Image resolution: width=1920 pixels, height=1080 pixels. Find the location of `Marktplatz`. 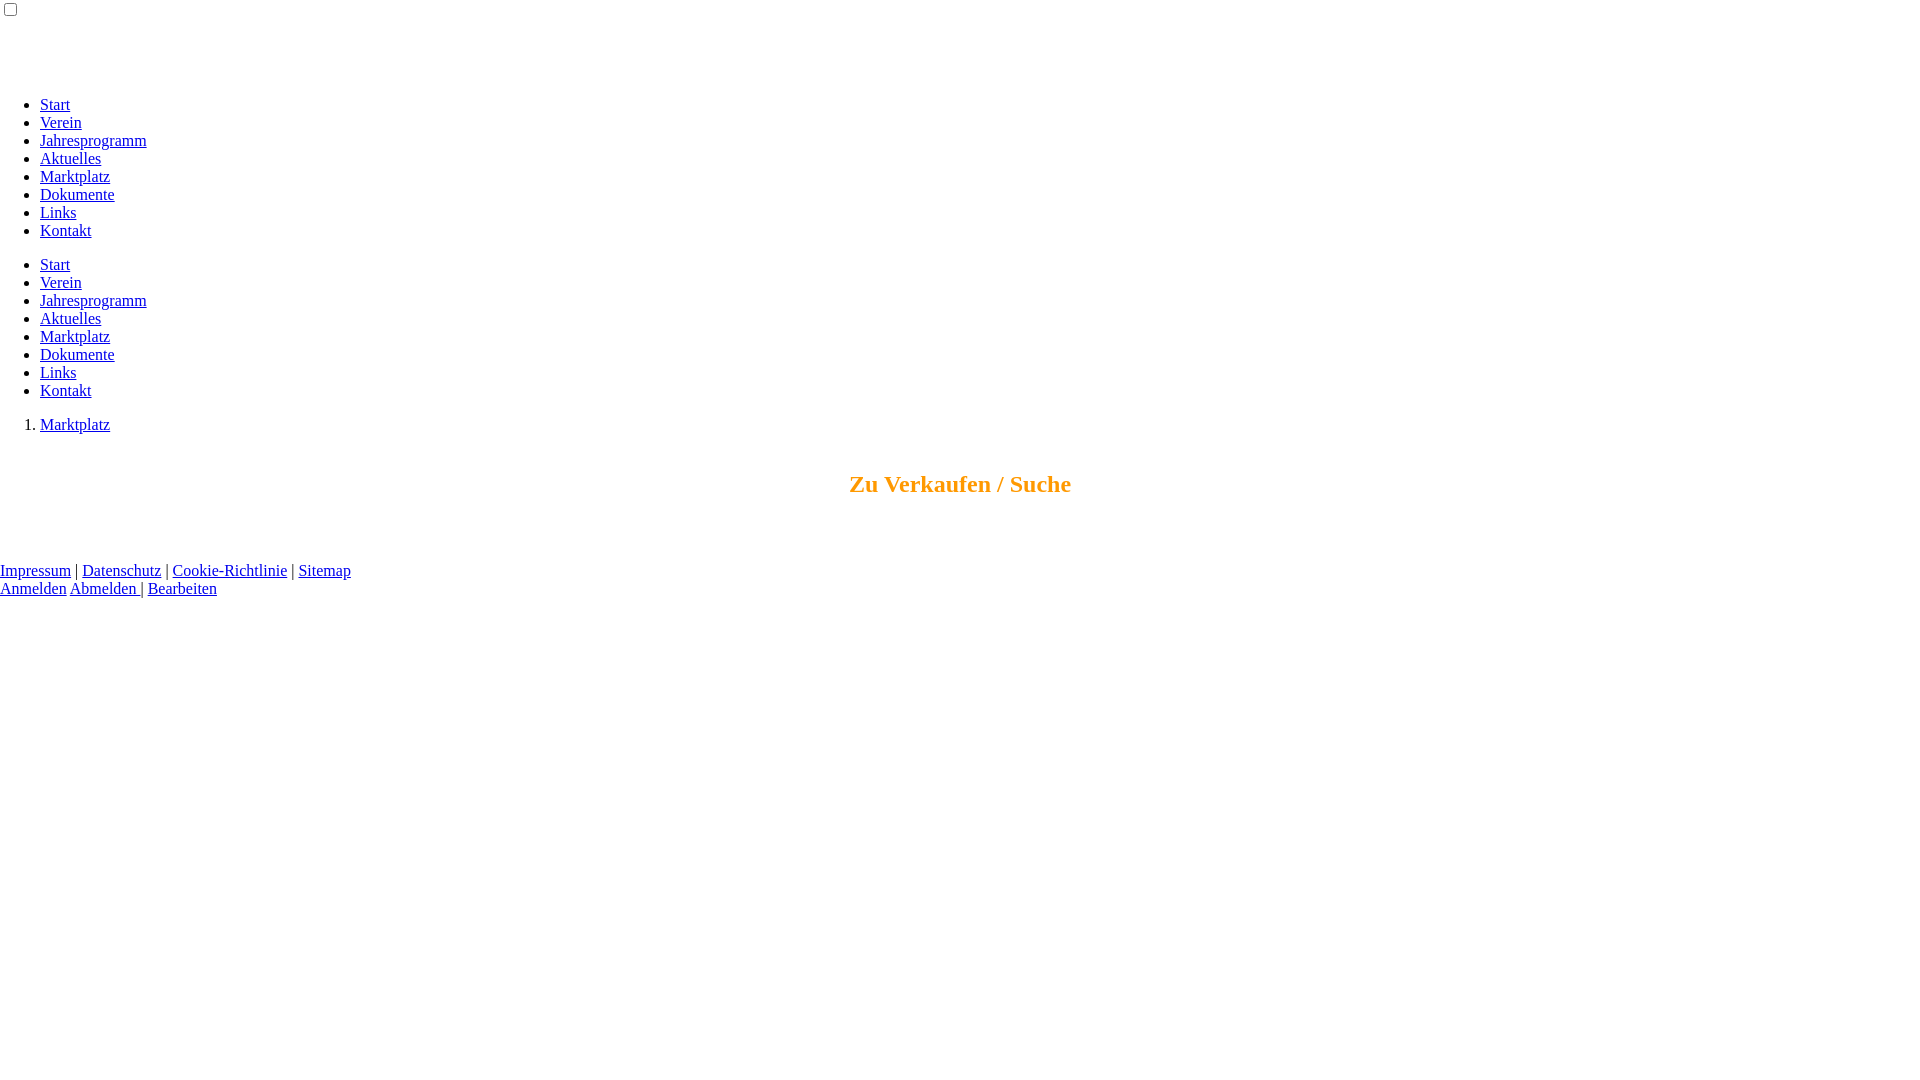

Marktplatz is located at coordinates (75, 176).